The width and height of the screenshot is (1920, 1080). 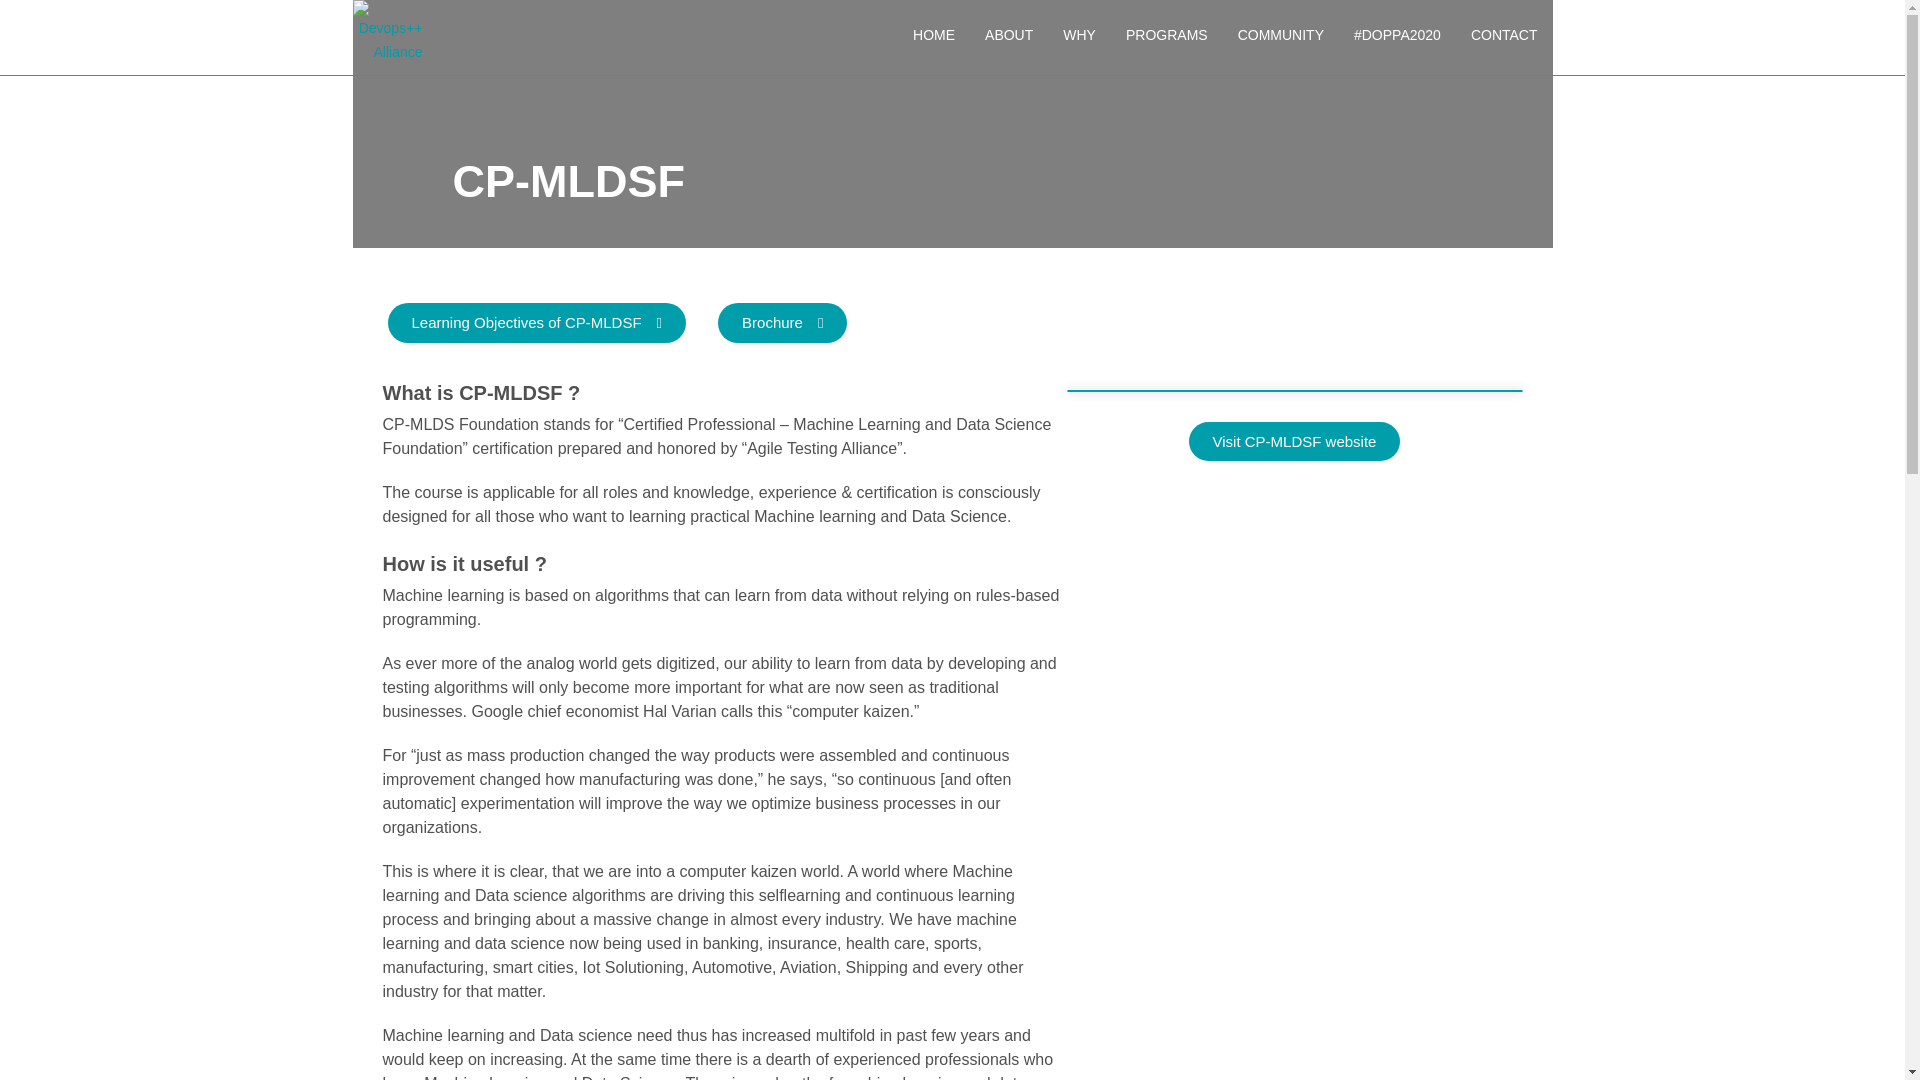 What do you see at coordinates (1294, 442) in the screenshot?
I see `Visit CP-MLDSF website` at bounding box center [1294, 442].